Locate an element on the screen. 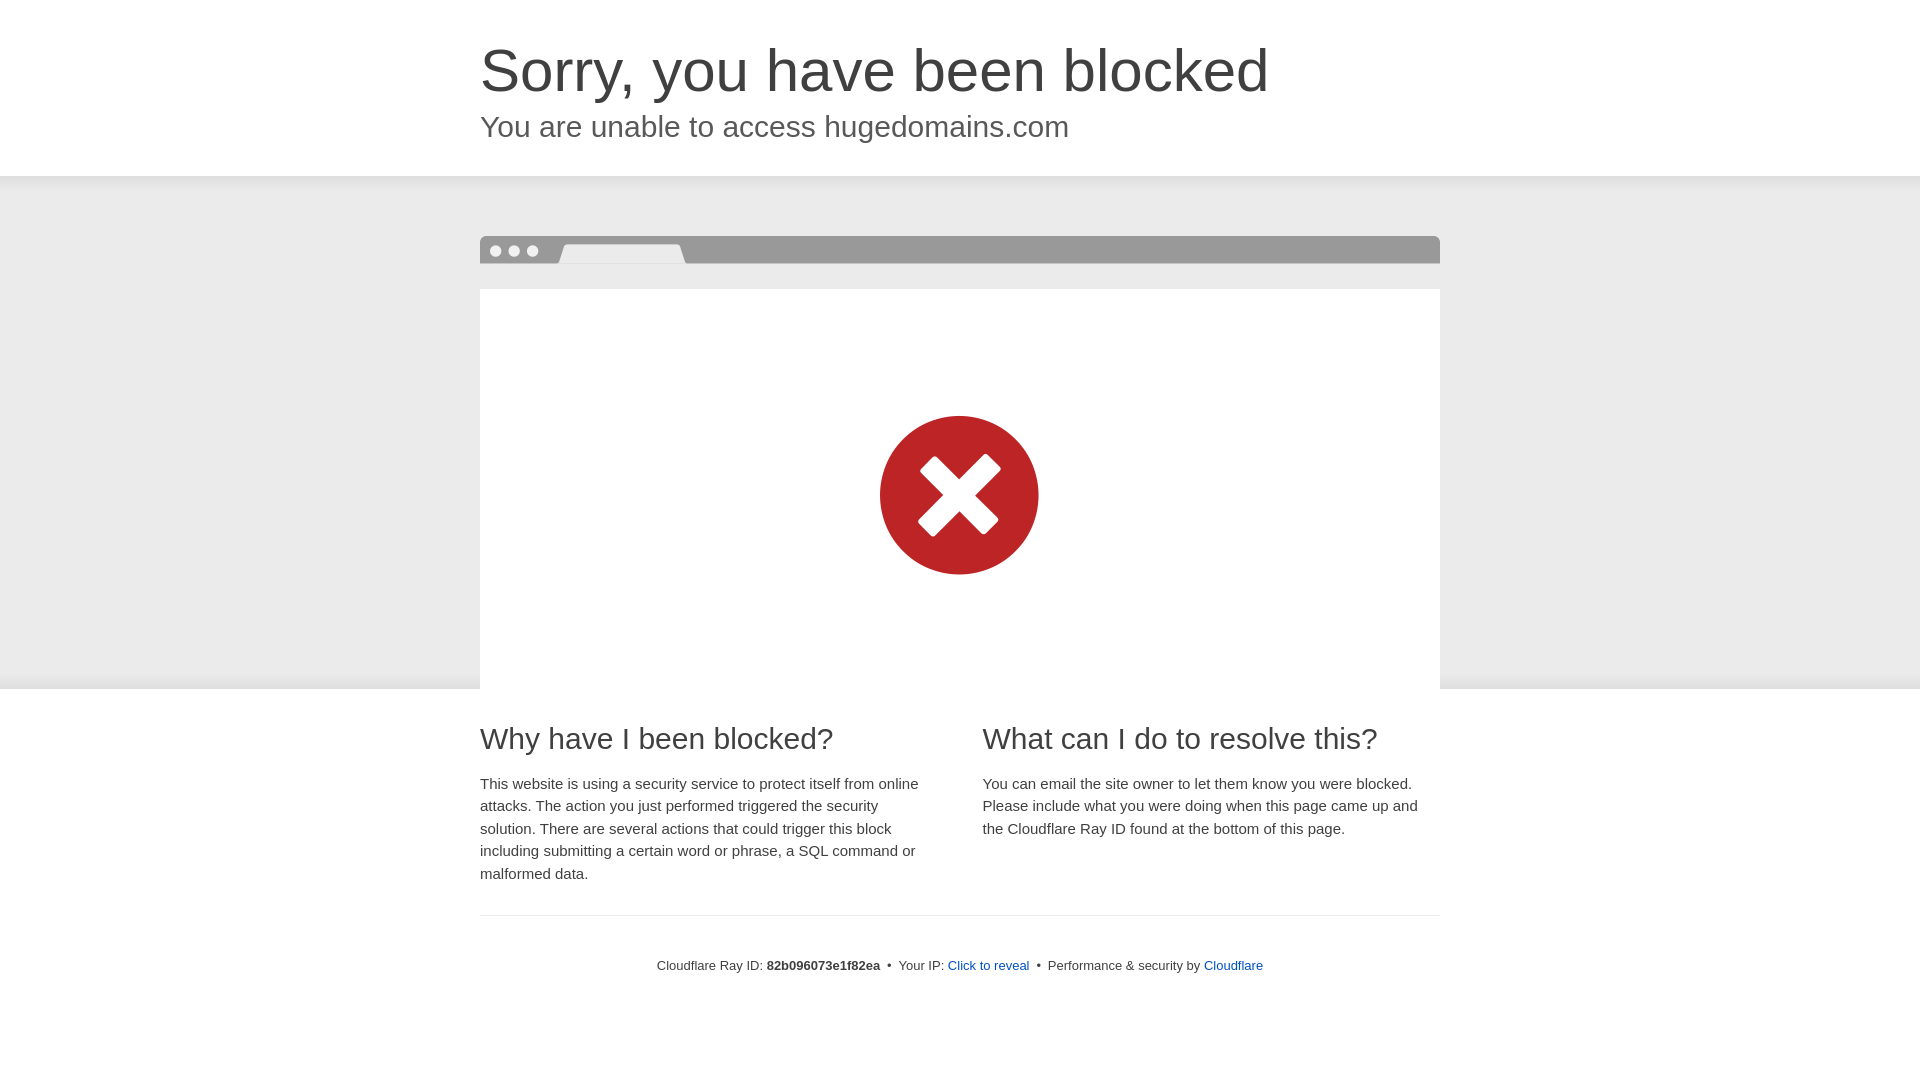 The width and height of the screenshot is (1920, 1080). Cloudflare is located at coordinates (1234, 966).